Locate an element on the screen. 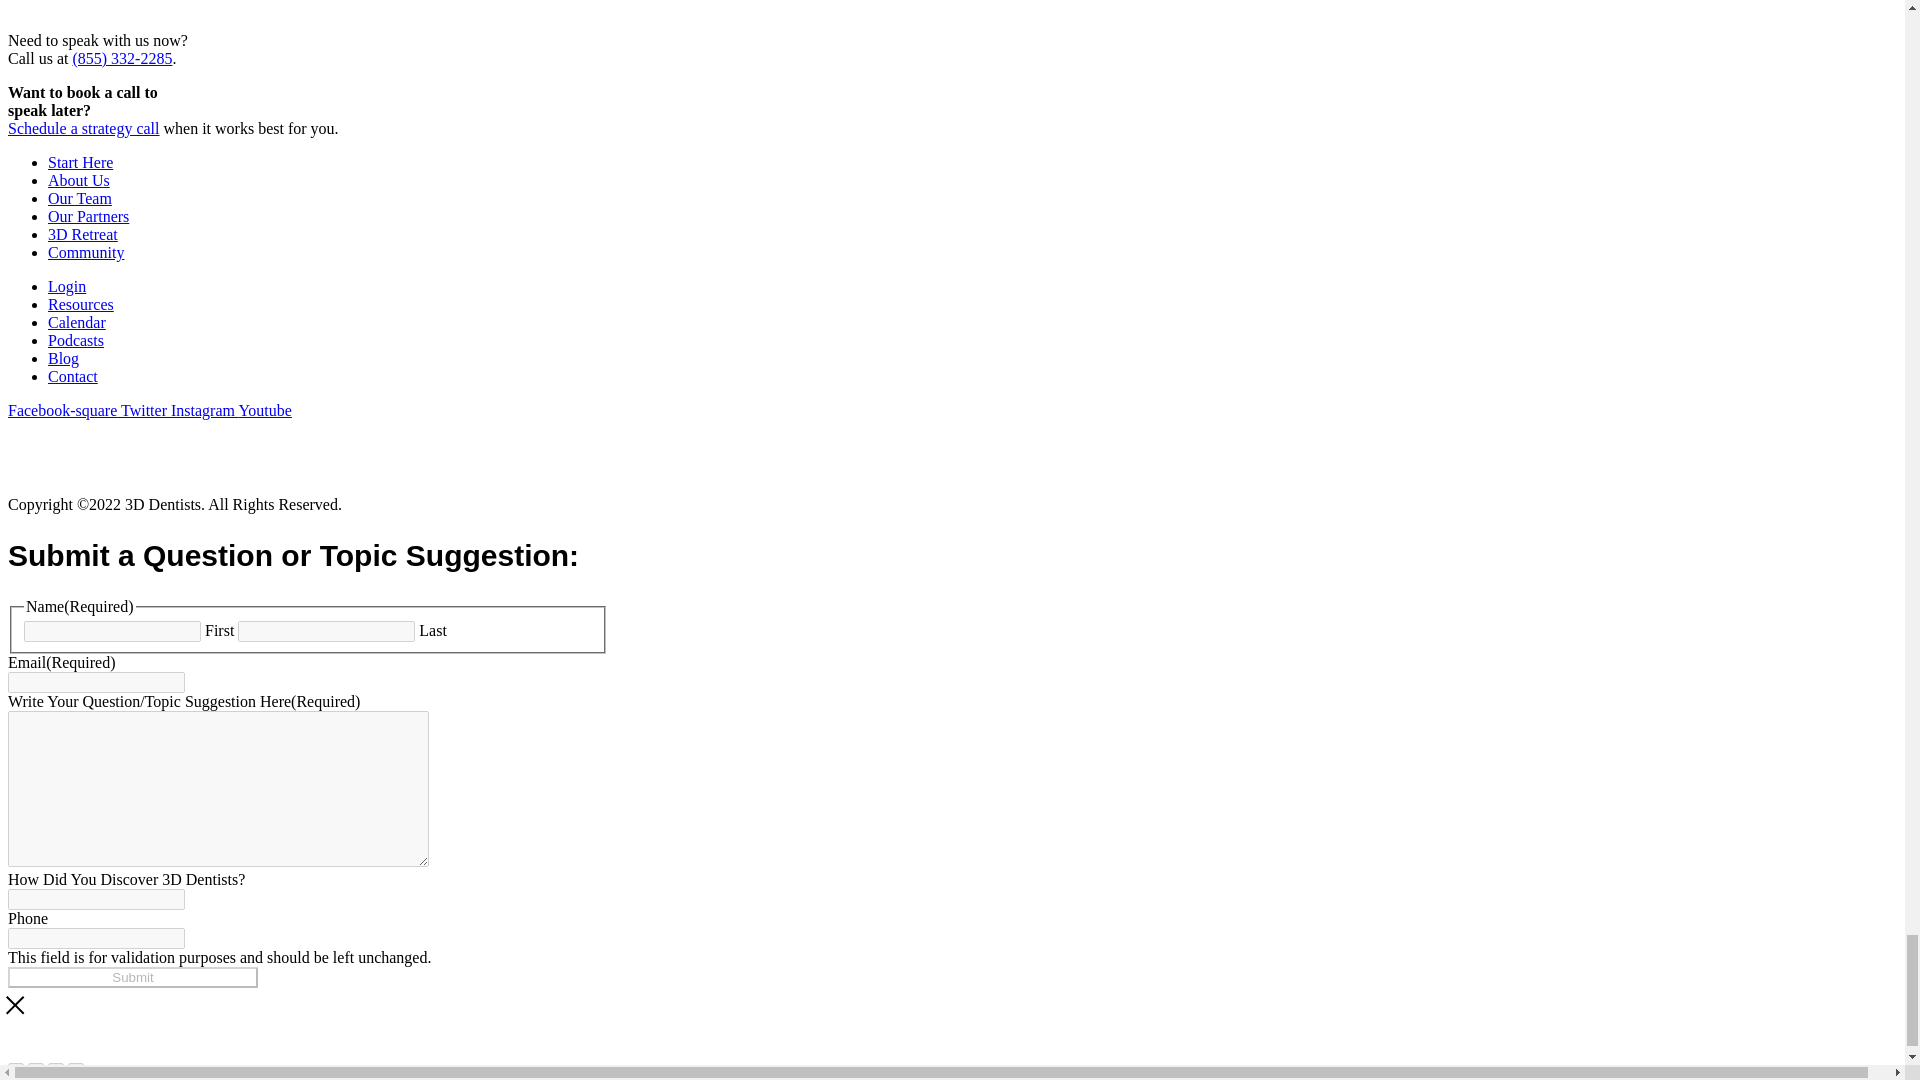 This screenshot has height=1080, width=1920. Schedule a strategy call is located at coordinates (83, 128).